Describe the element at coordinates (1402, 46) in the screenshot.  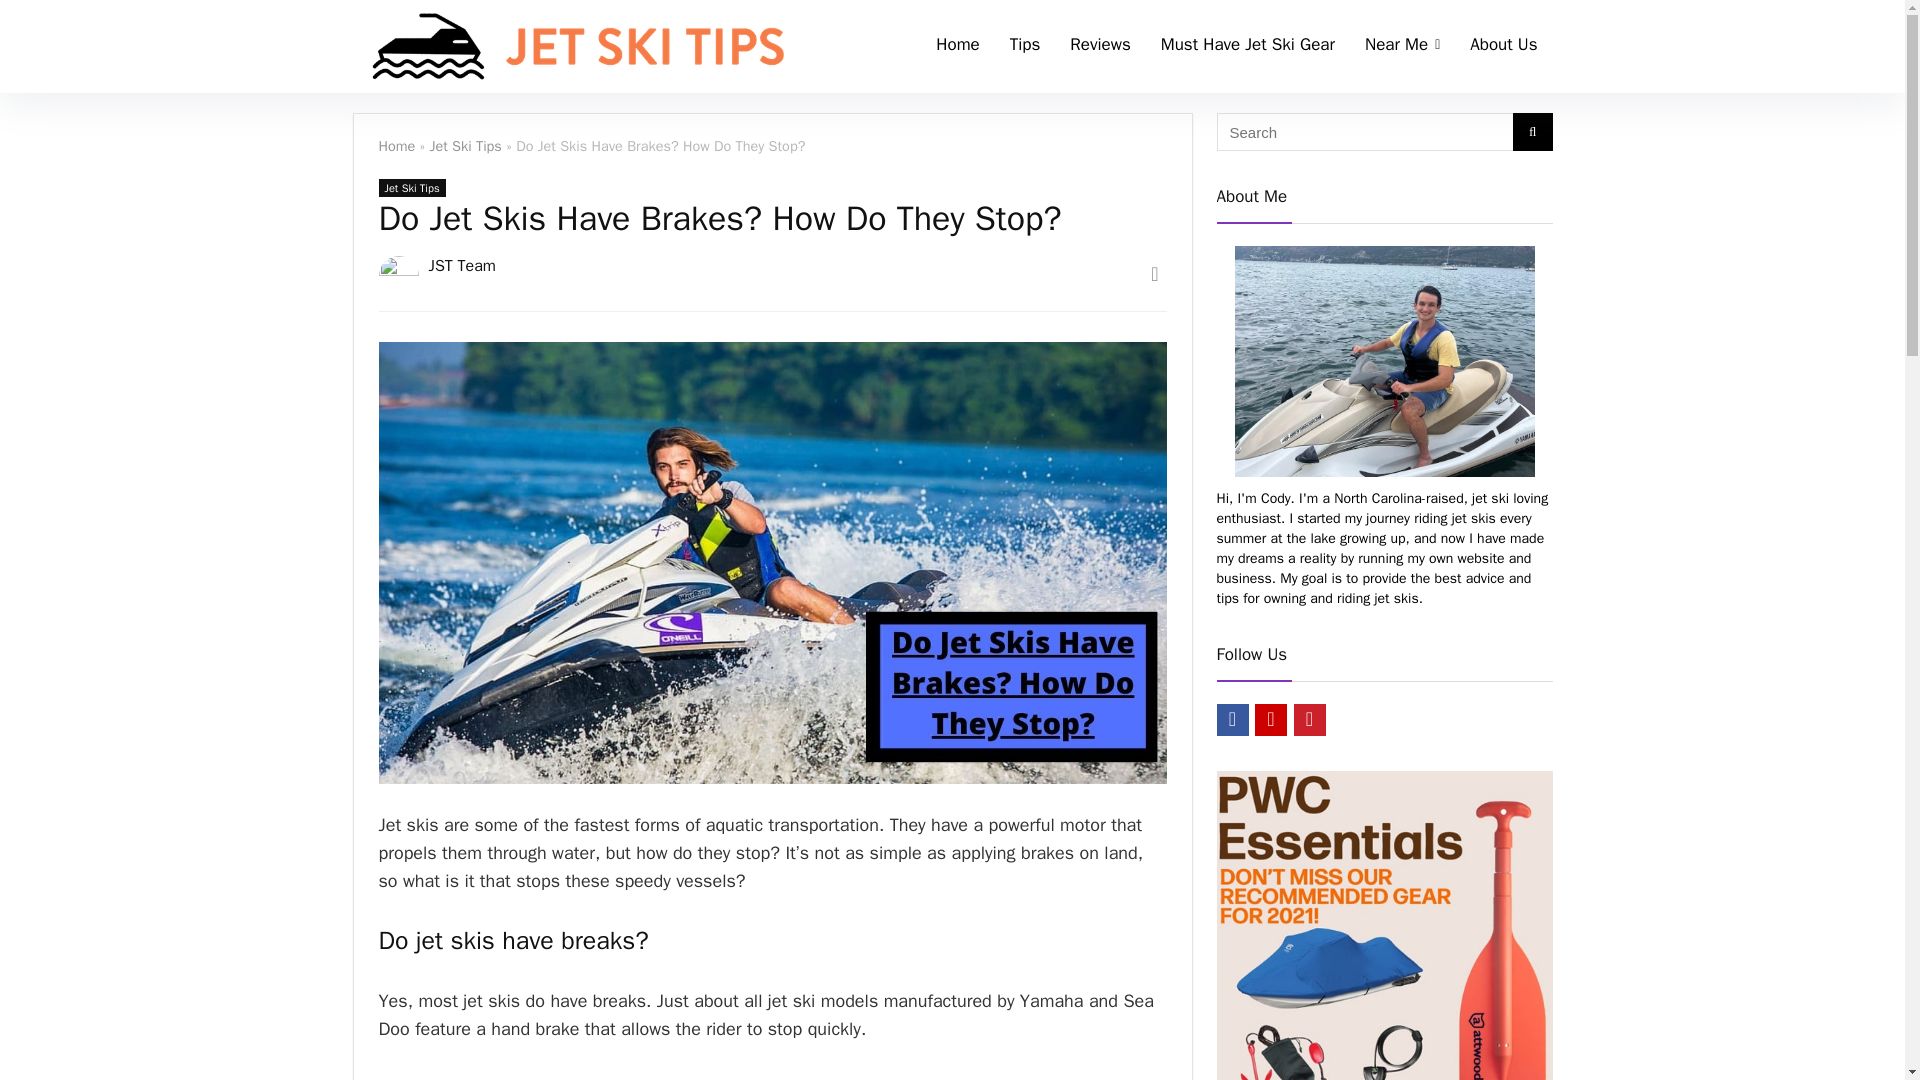
I see `Near Me` at that location.